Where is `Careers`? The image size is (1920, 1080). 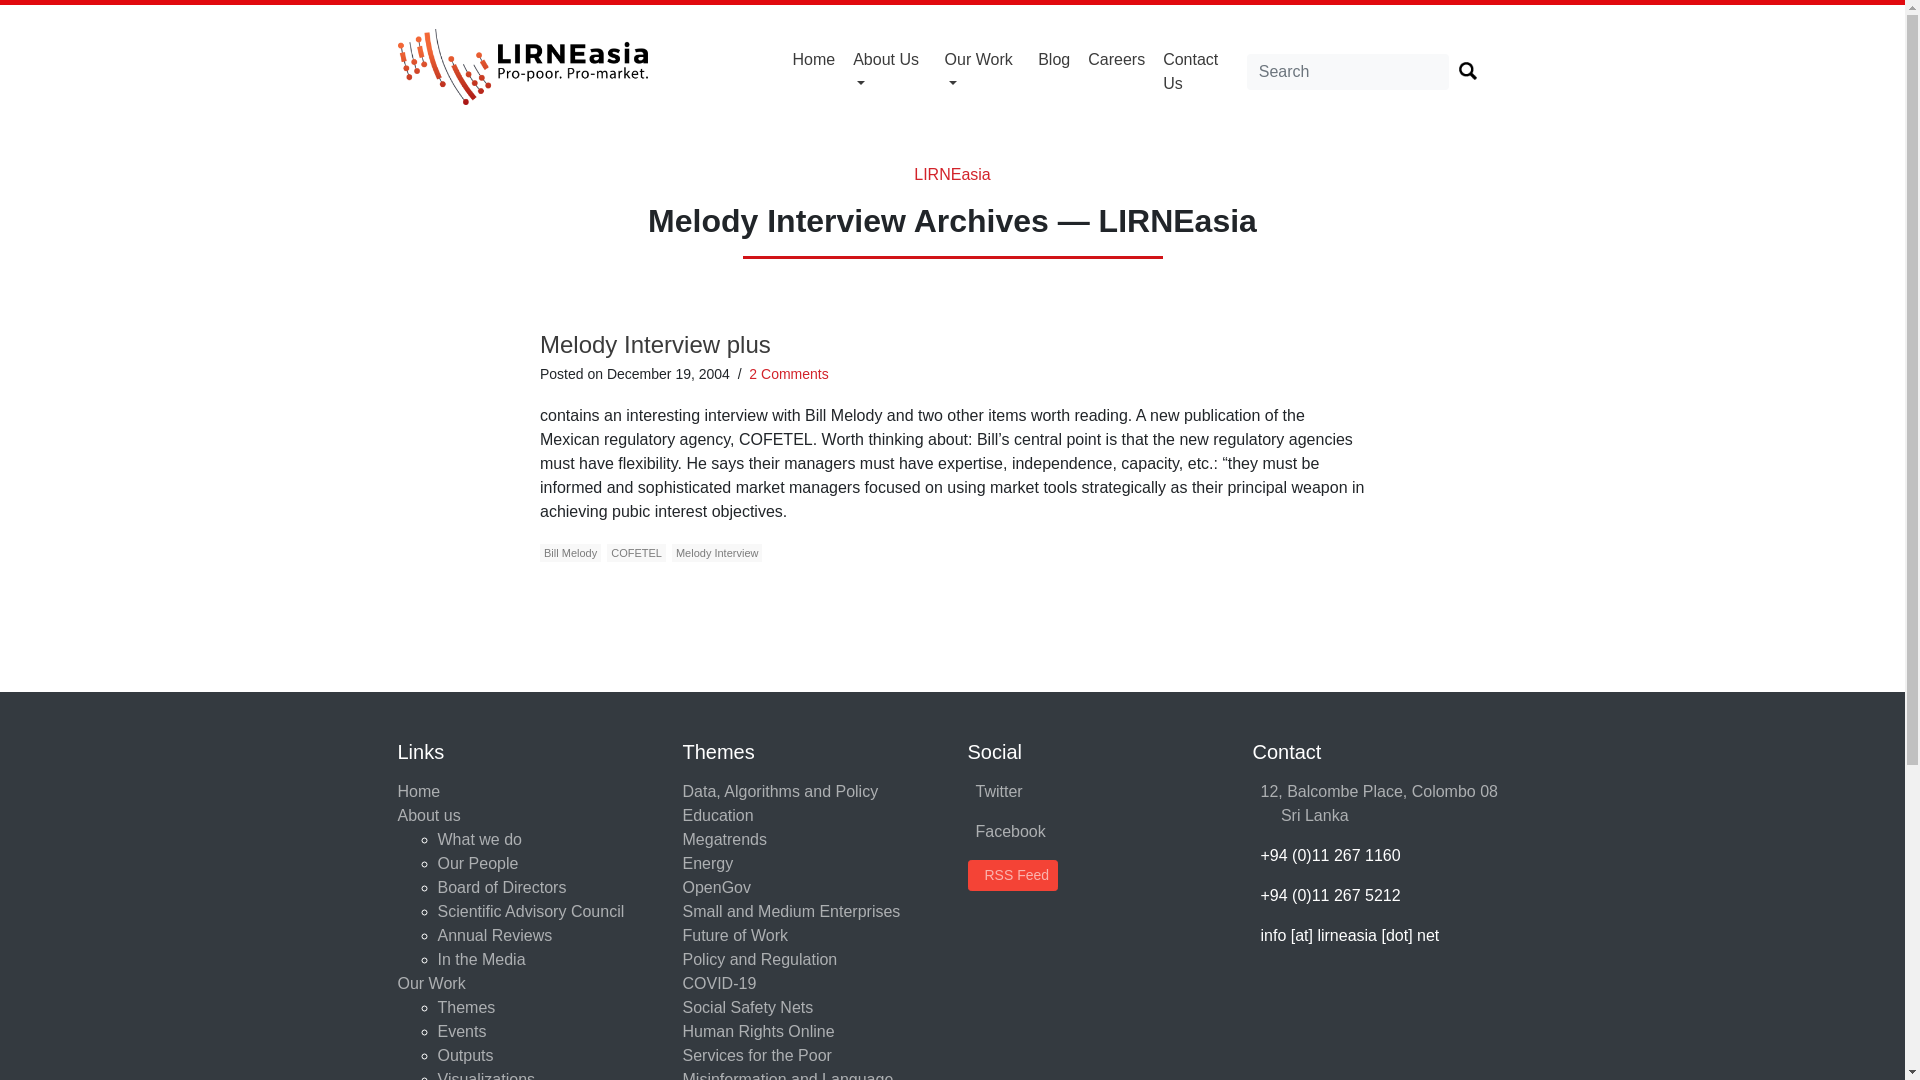
Careers is located at coordinates (1116, 60).